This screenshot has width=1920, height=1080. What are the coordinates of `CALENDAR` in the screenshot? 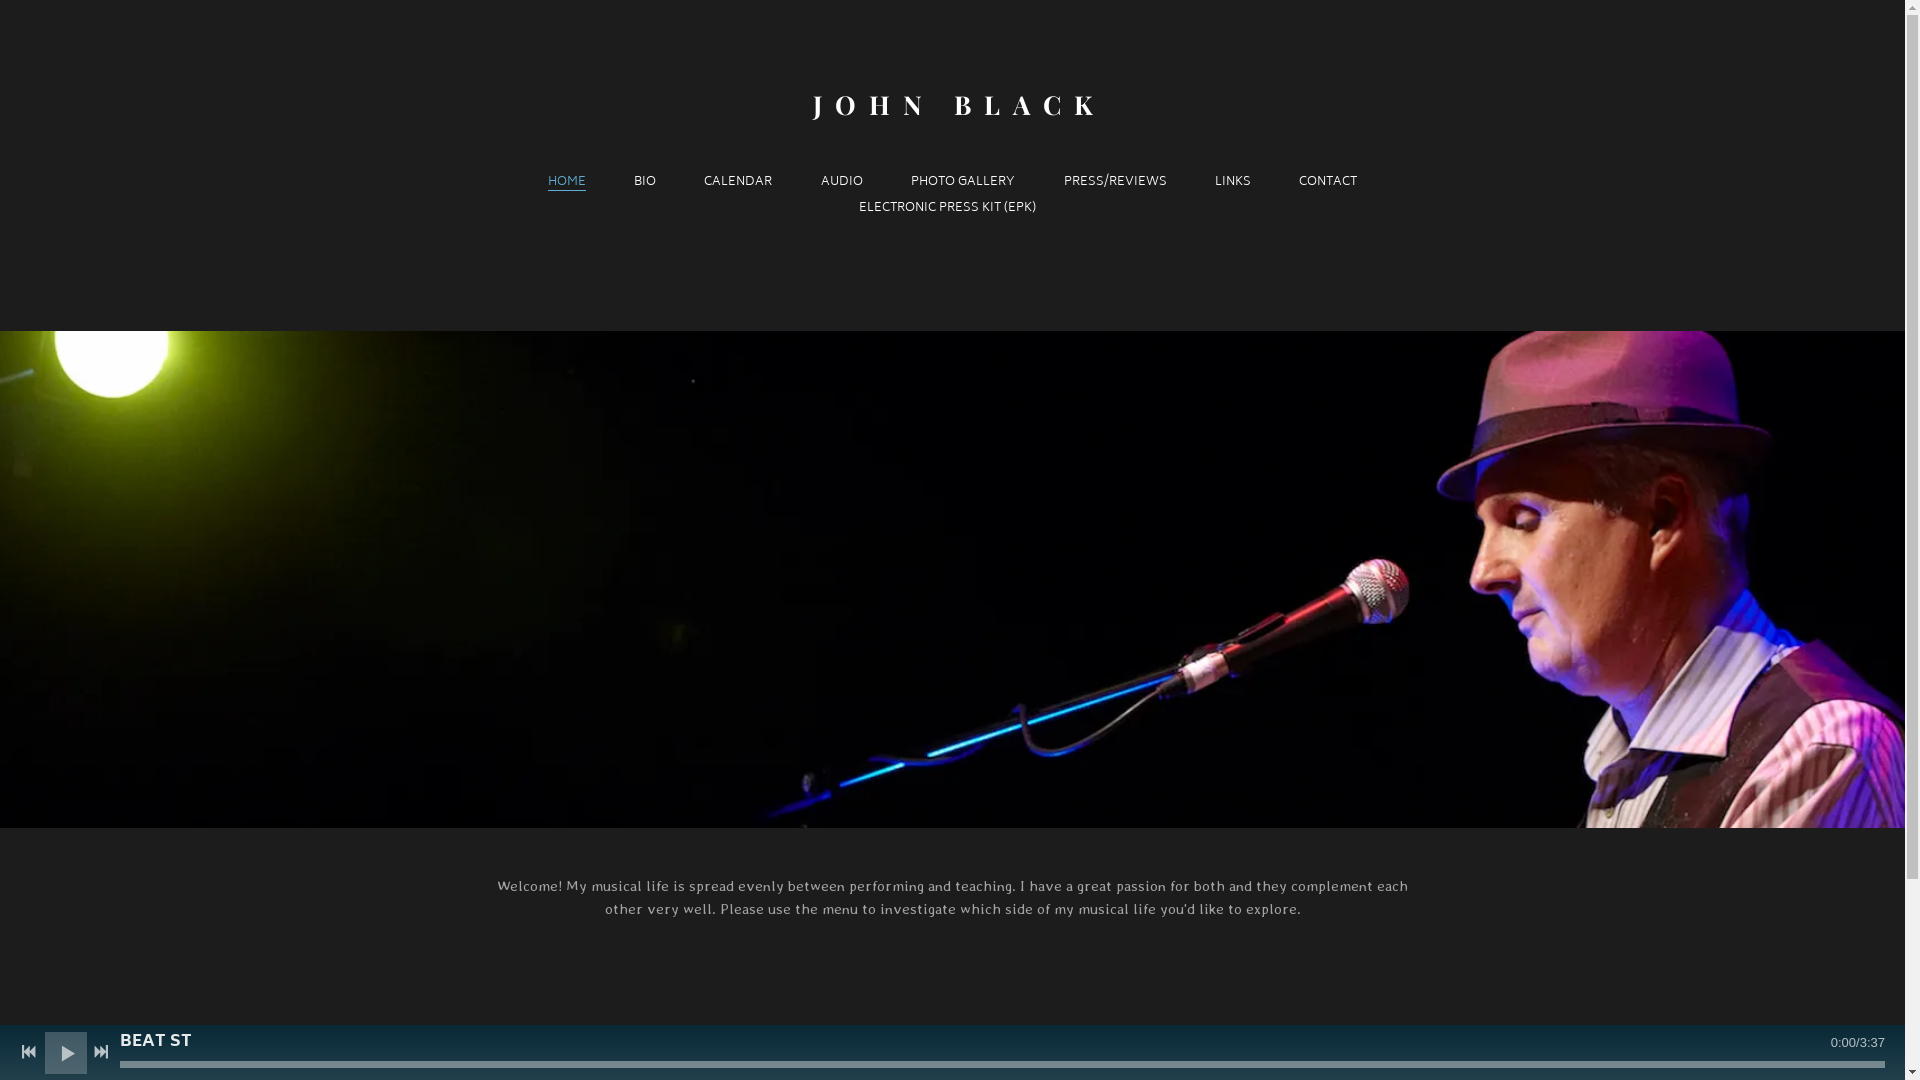 It's located at (738, 183).